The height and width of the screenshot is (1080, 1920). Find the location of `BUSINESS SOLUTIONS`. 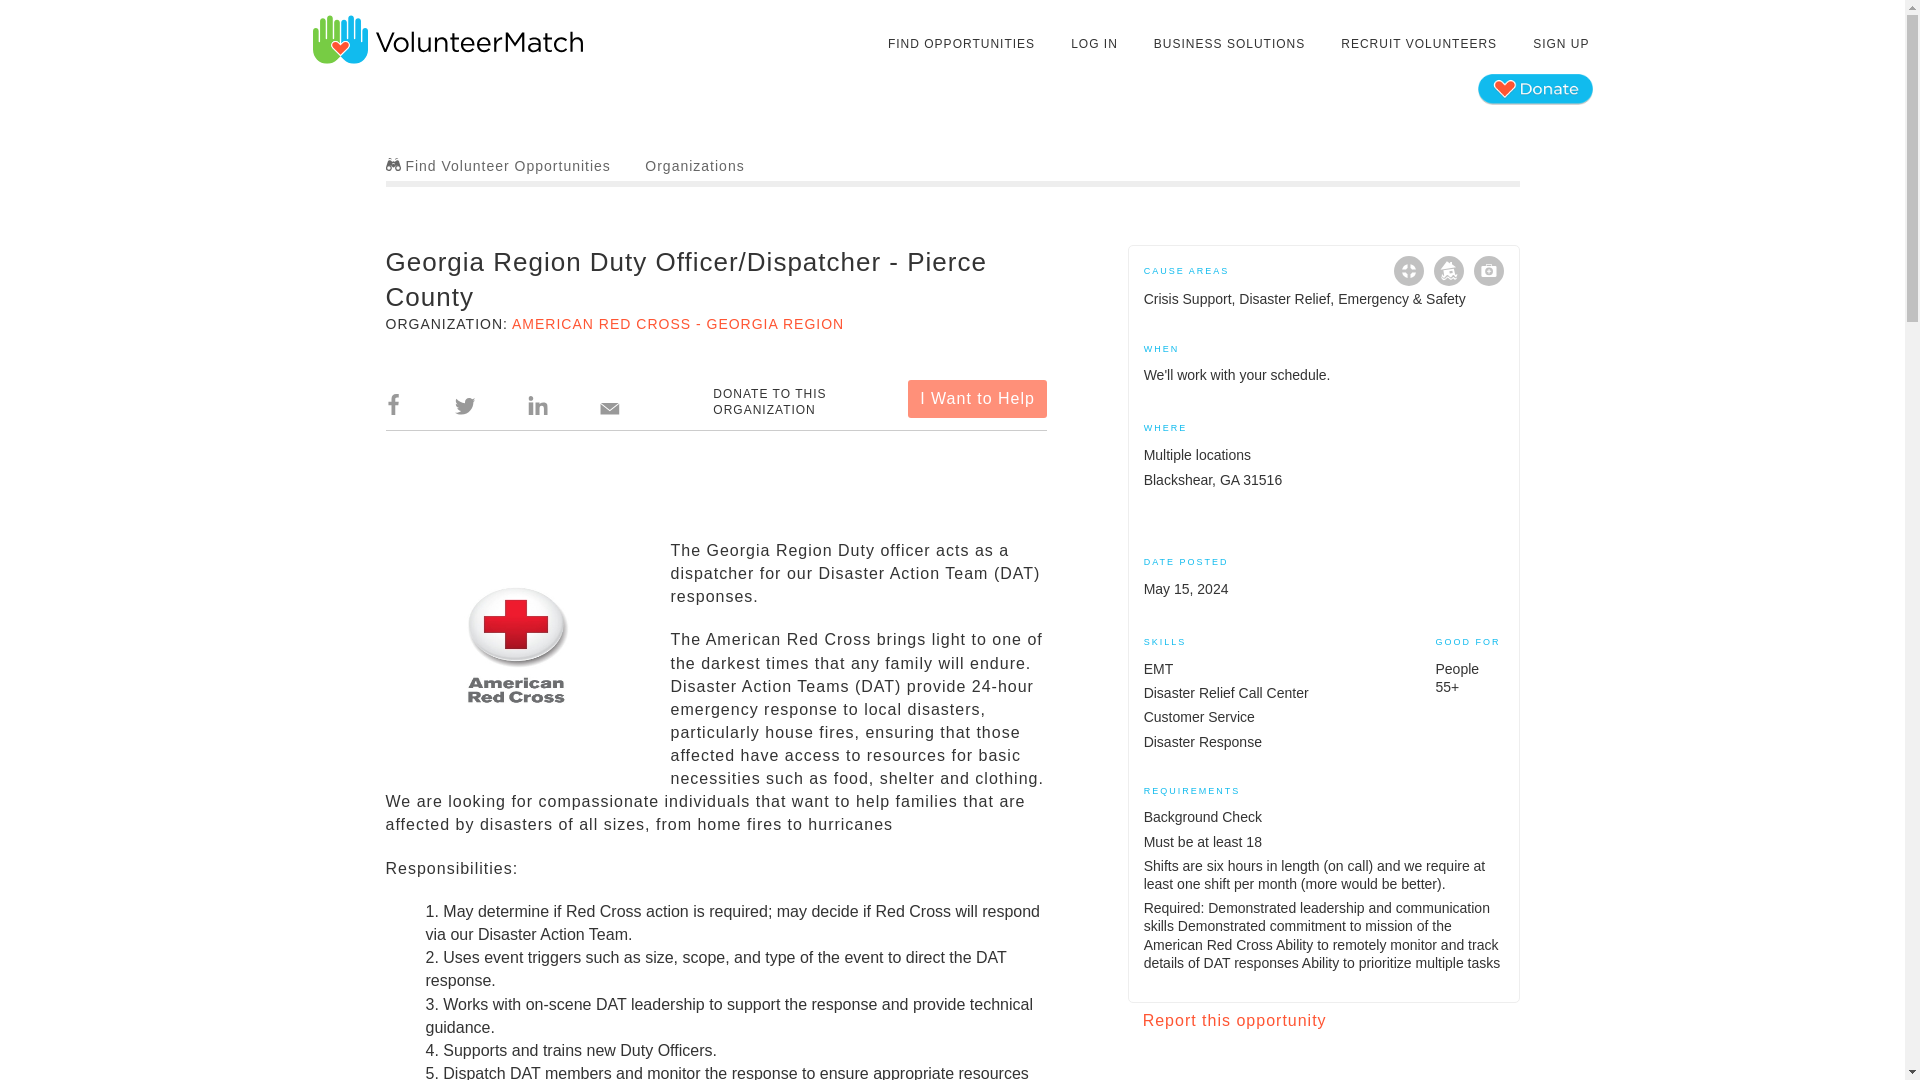

BUSINESS SOLUTIONS is located at coordinates (1228, 44).